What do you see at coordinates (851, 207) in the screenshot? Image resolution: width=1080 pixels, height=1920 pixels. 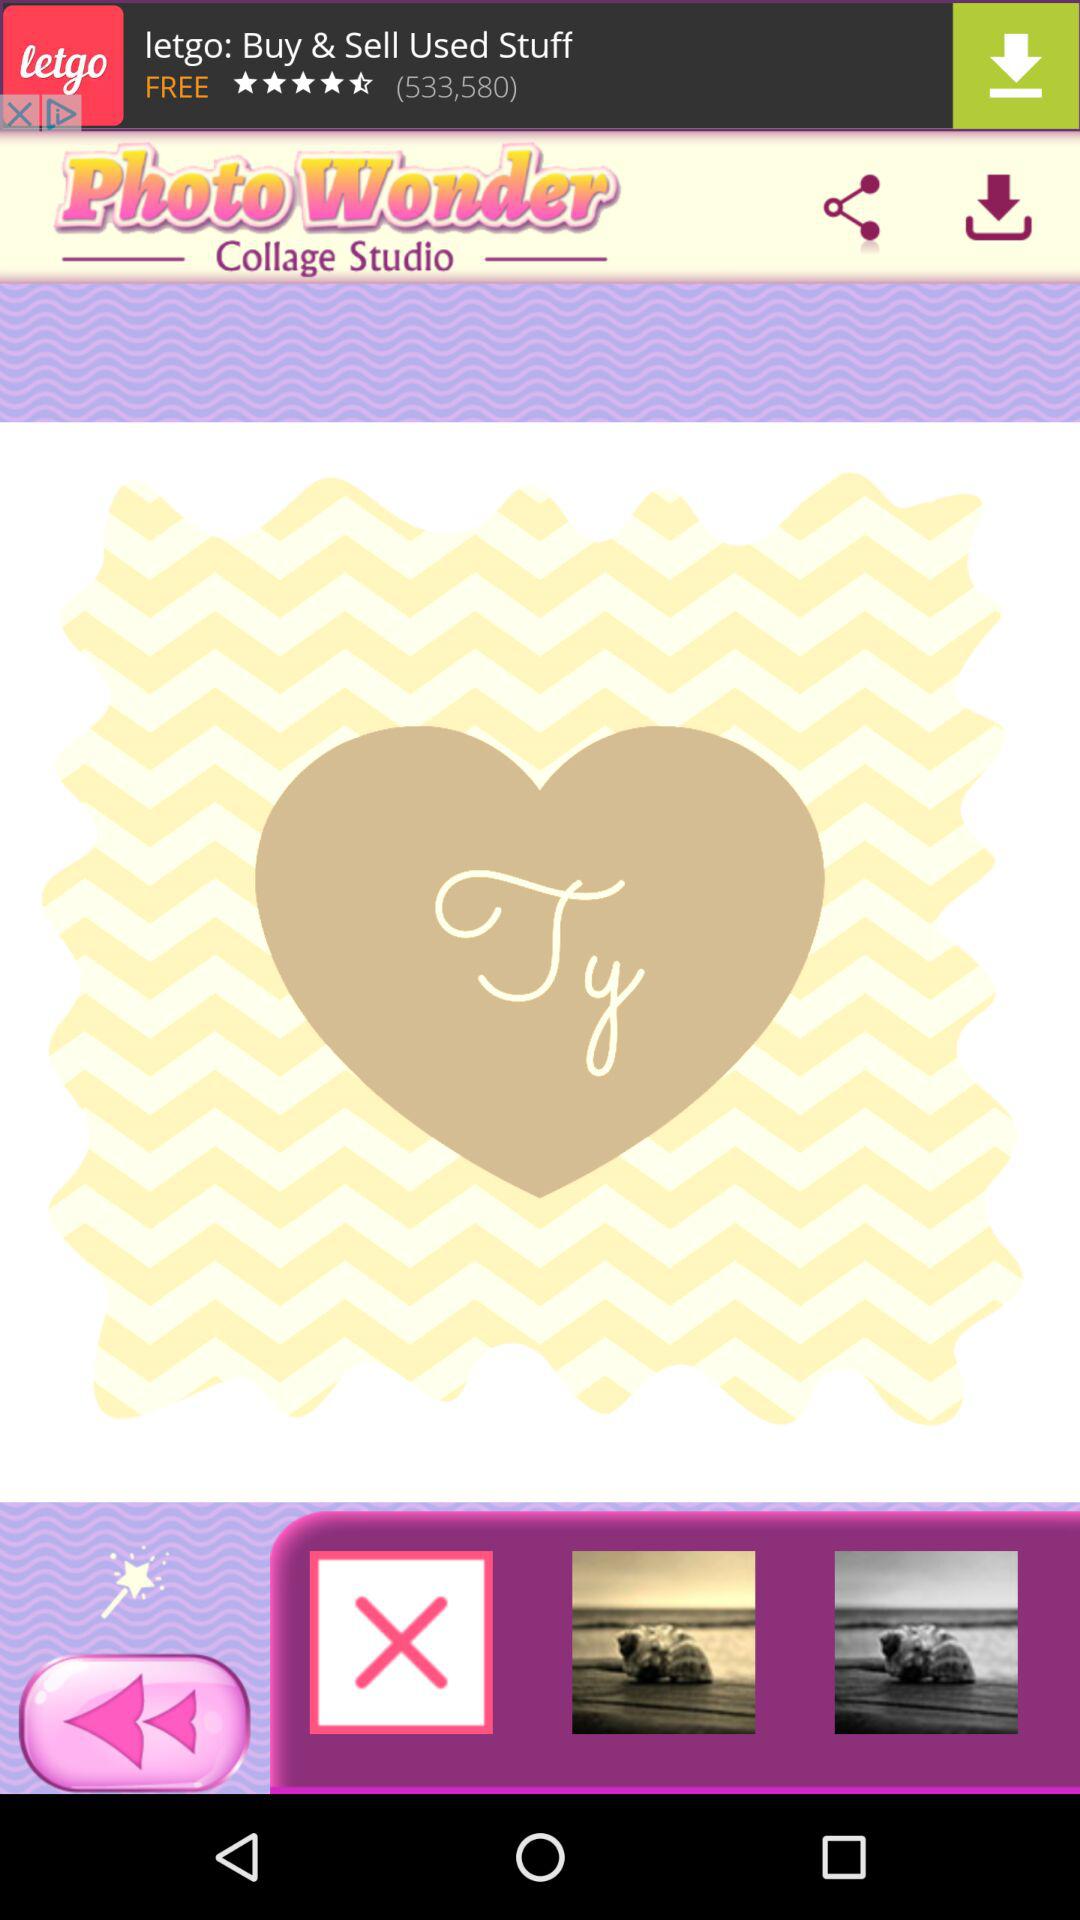 I see `share the collage` at bounding box center [851, 207].